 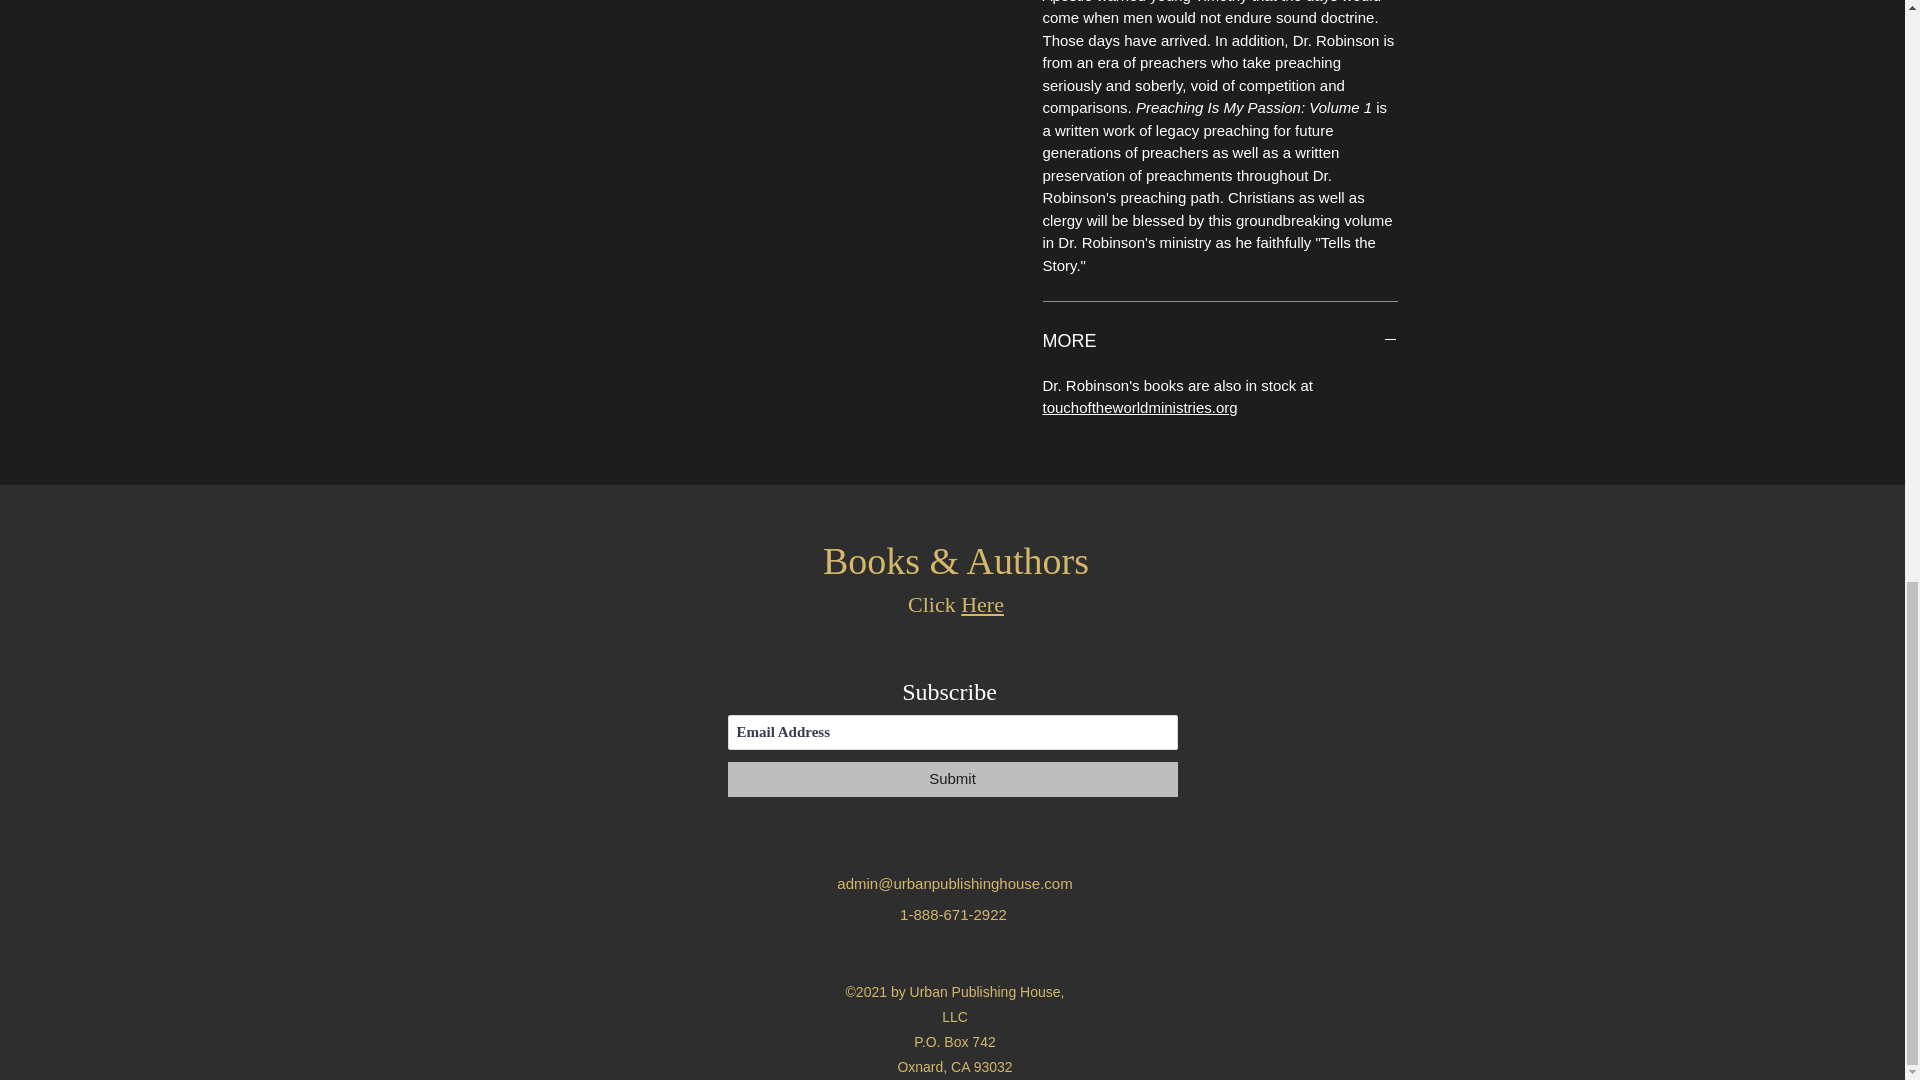 What do you see at coordinates (952, 780) in the screenshot?
I see `Submit` at bounding box center [952, 780].